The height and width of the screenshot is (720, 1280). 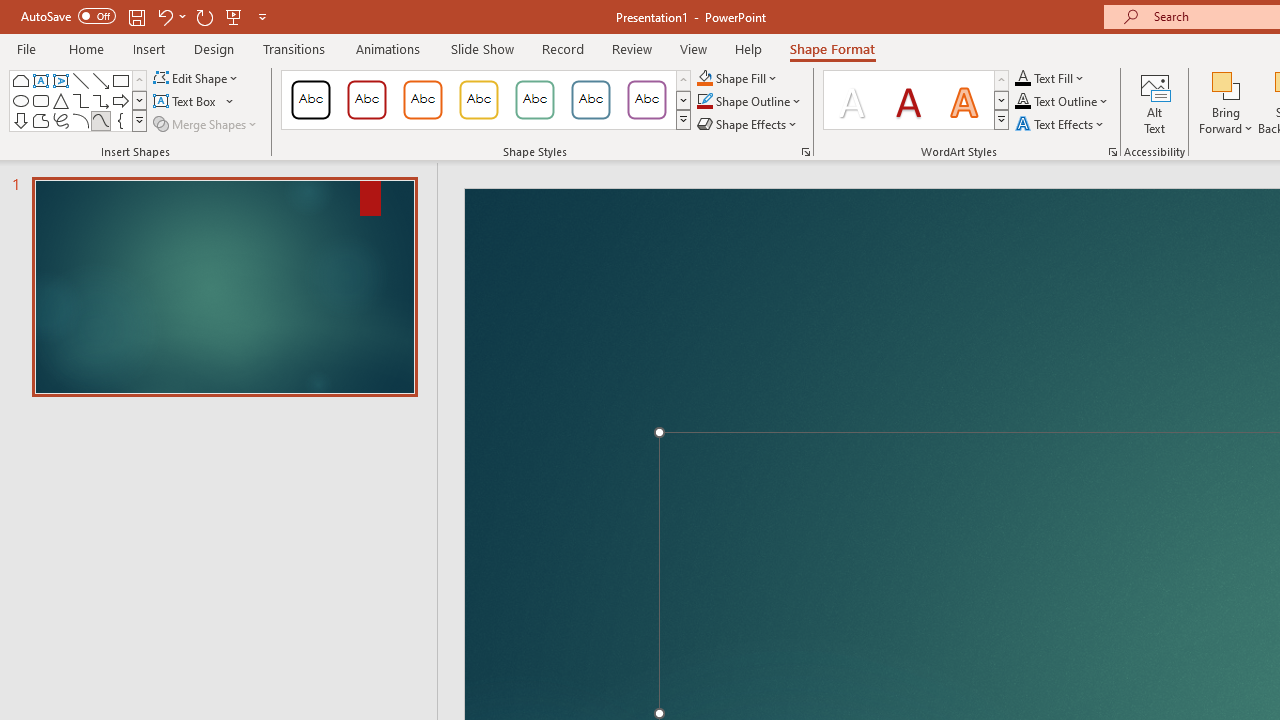 I want to click on Slide, so click(x=224, y=286).